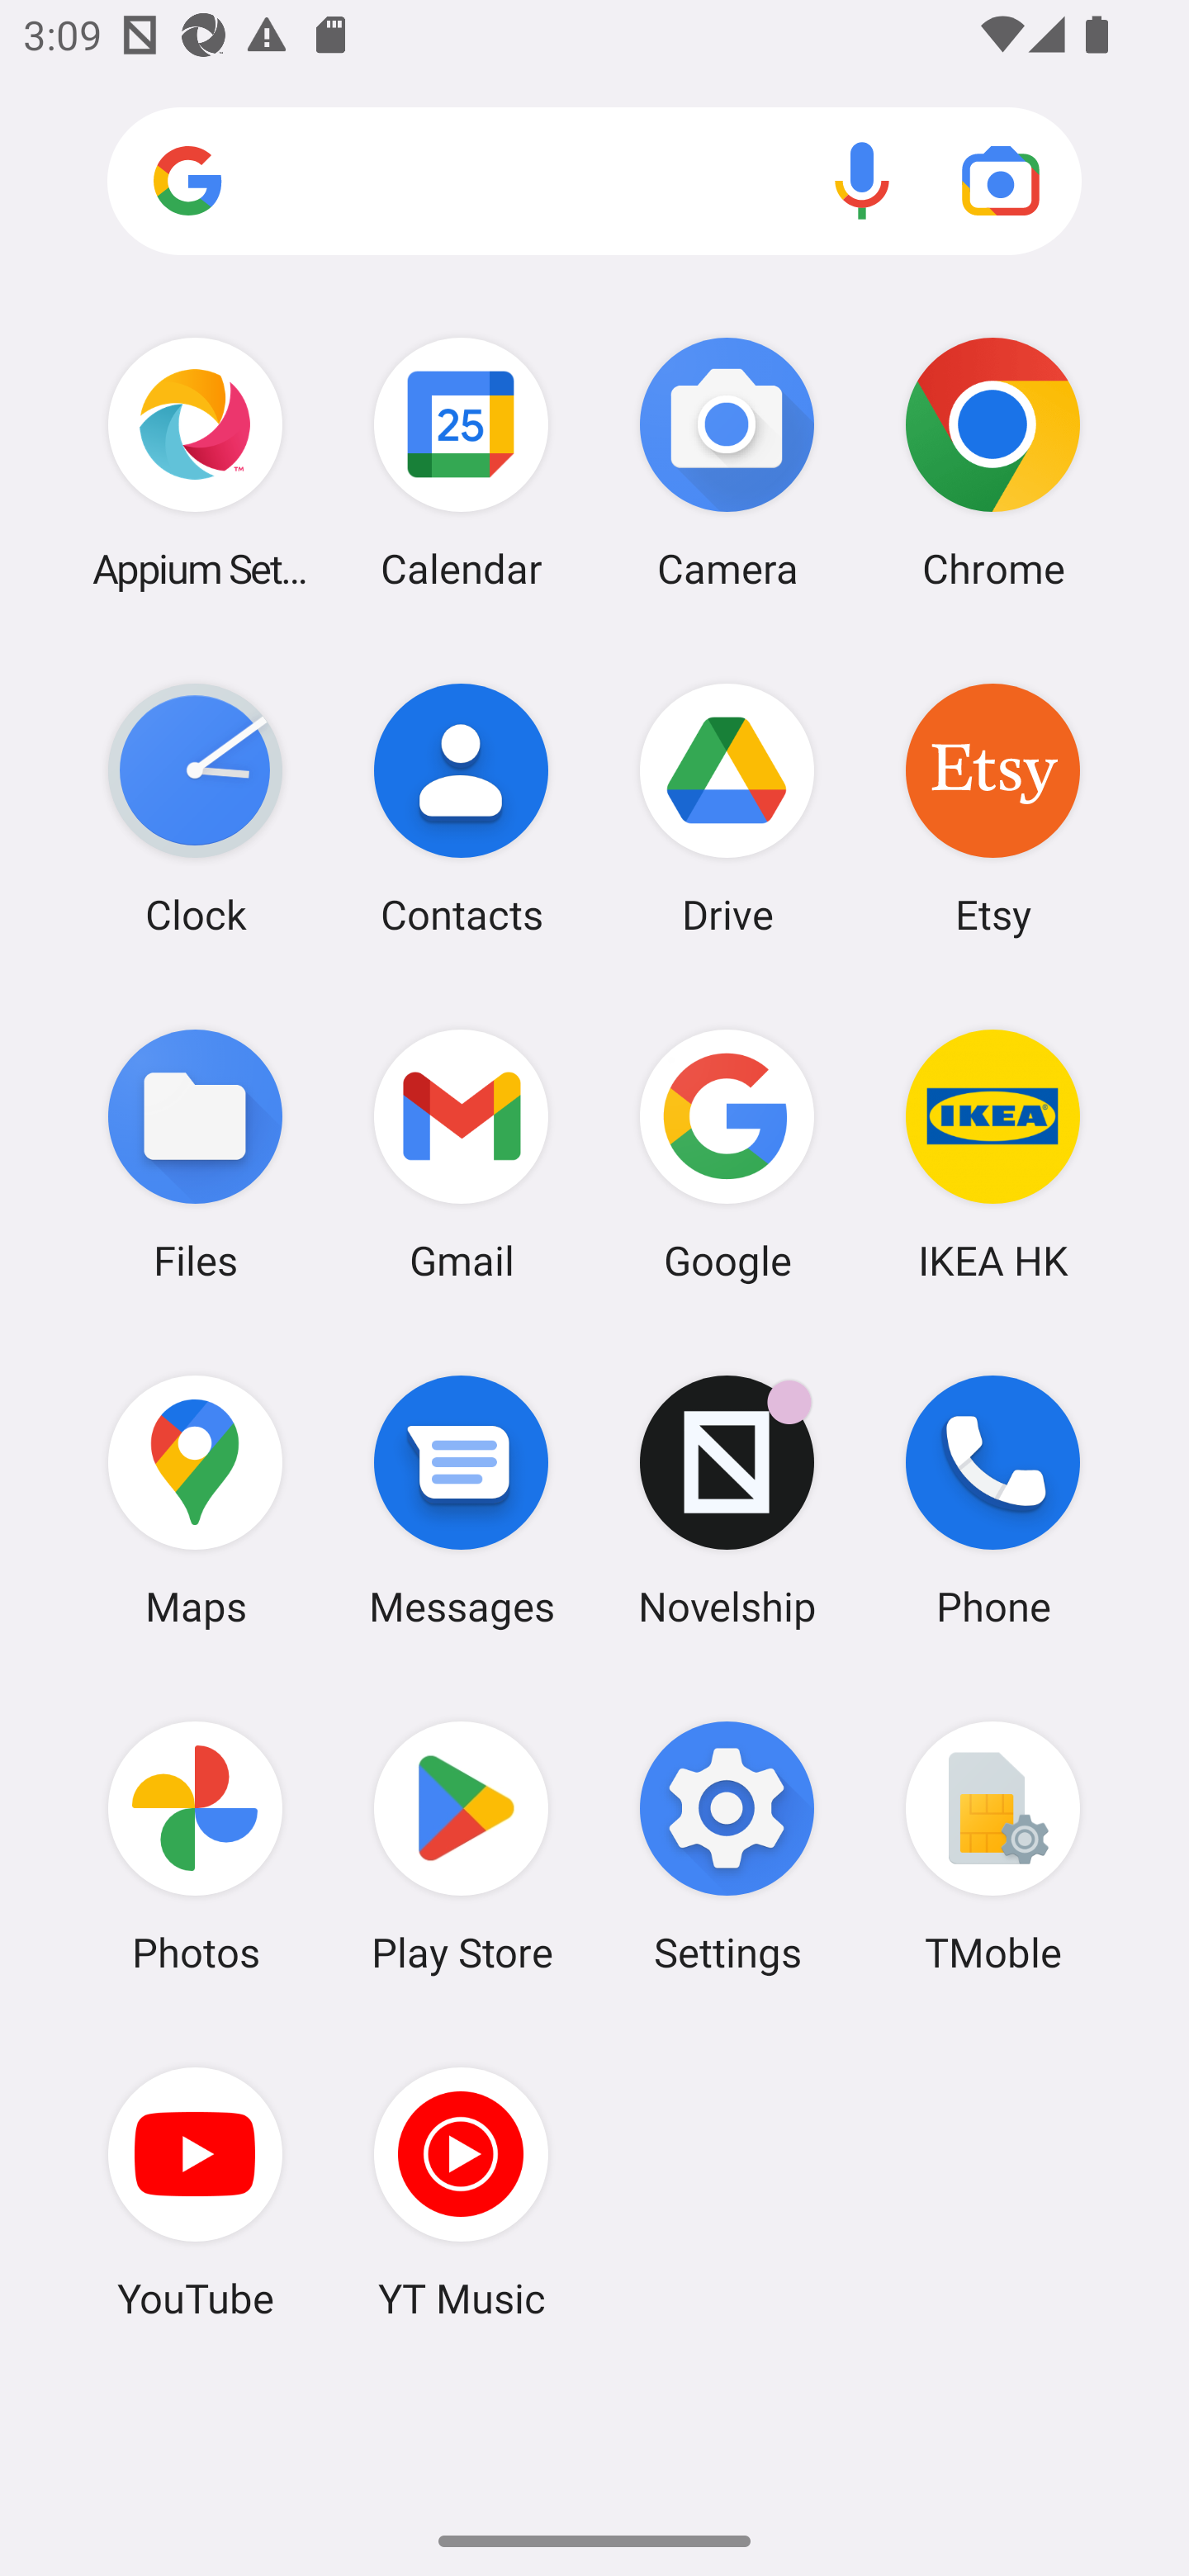 The height and width of the screenshot is (2576, 1189). What do you see at coordinates (992, 462) in the screenshot?
I see `Chrome` at bounding box center [992, 462].